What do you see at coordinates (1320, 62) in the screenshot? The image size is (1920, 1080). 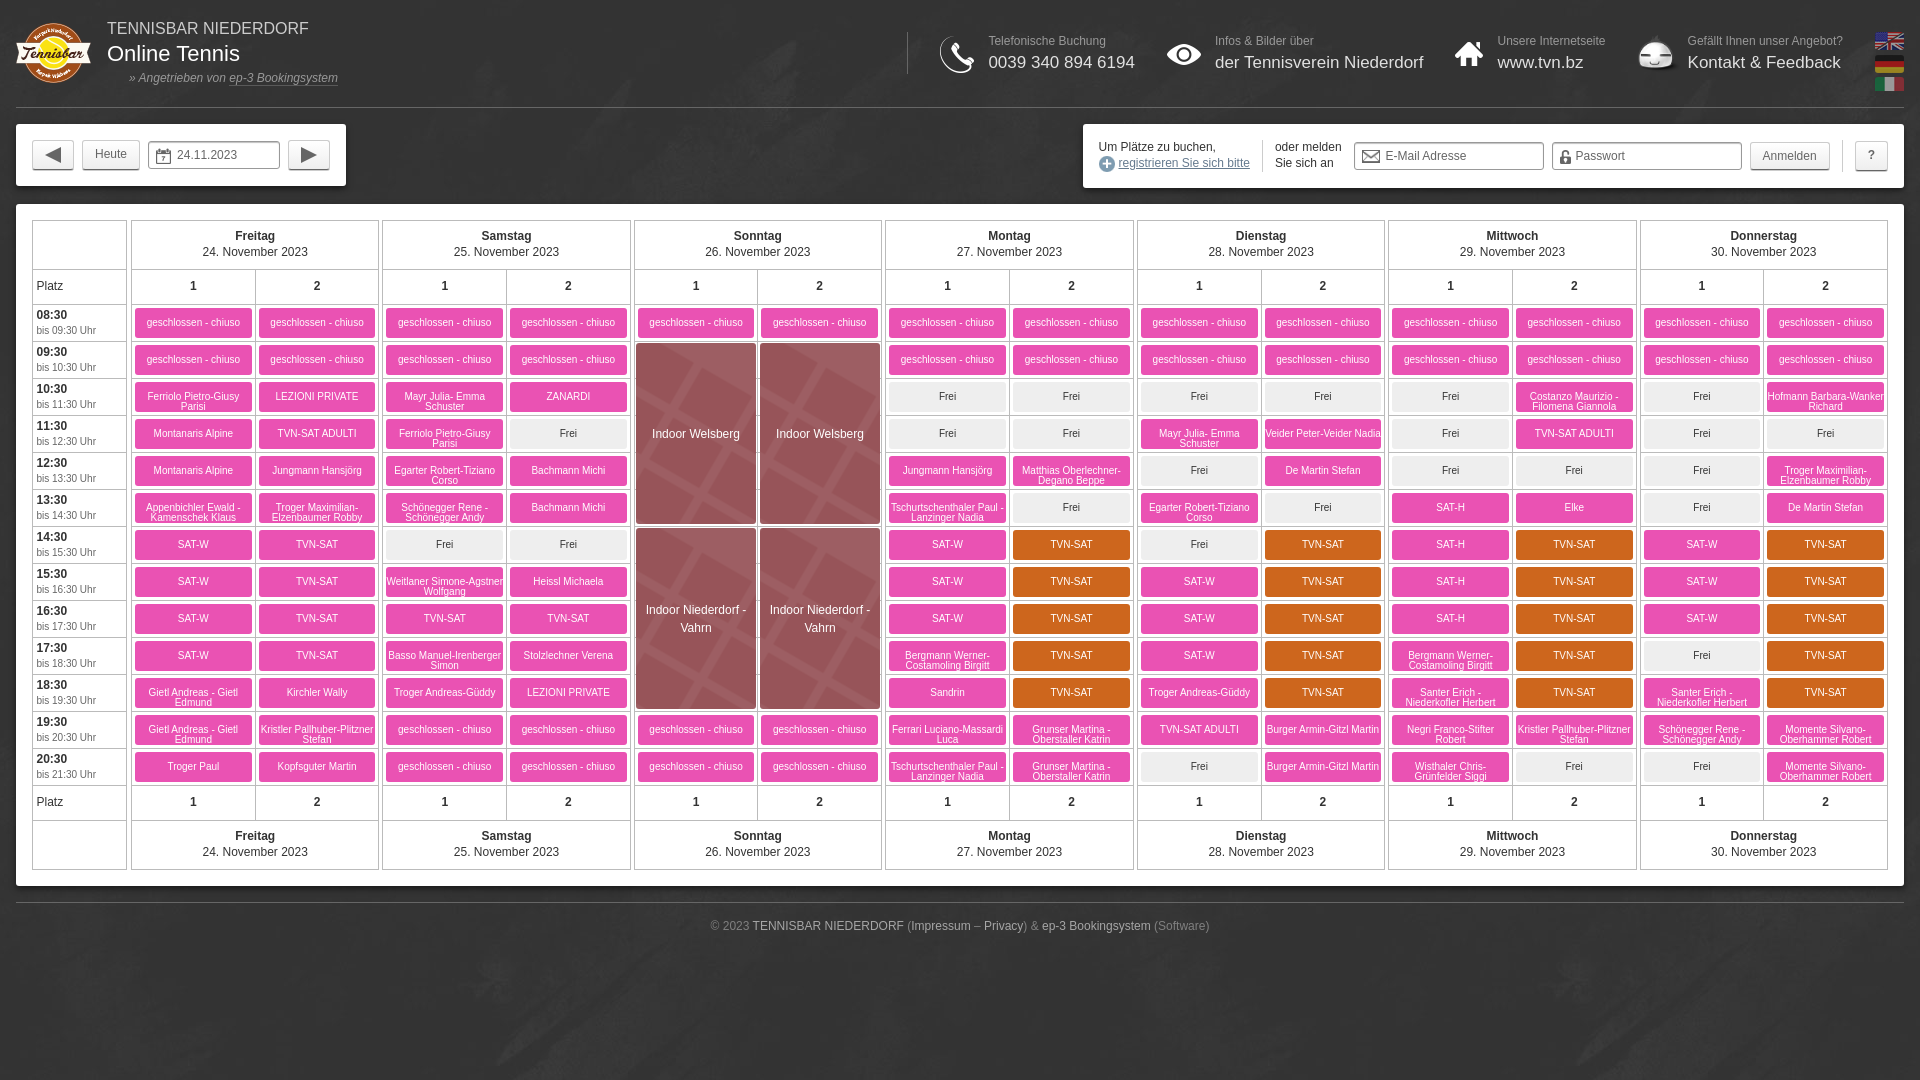 I see `der Tennisverein Niederdorf` at bounding box center [1320, 62].